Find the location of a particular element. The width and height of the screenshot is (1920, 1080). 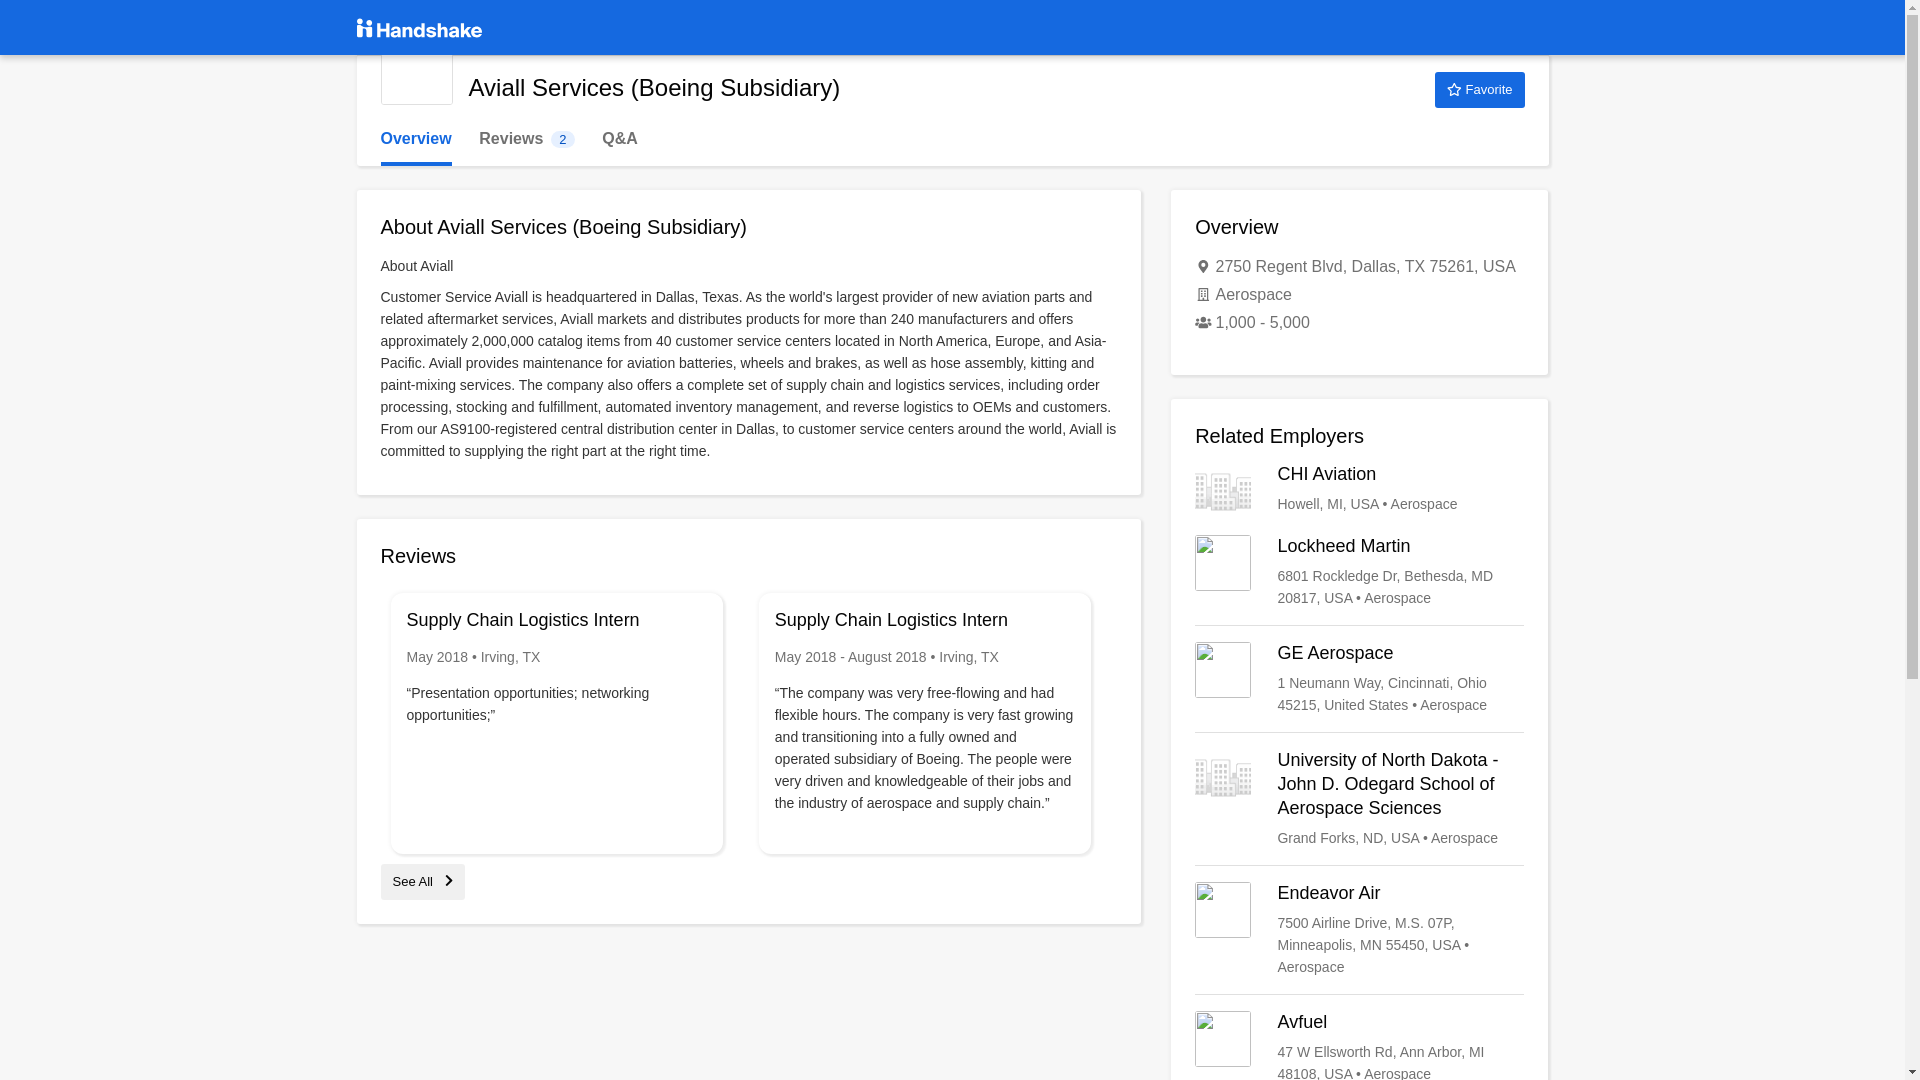

CHI Aviation is located at coordinates (526, 139).